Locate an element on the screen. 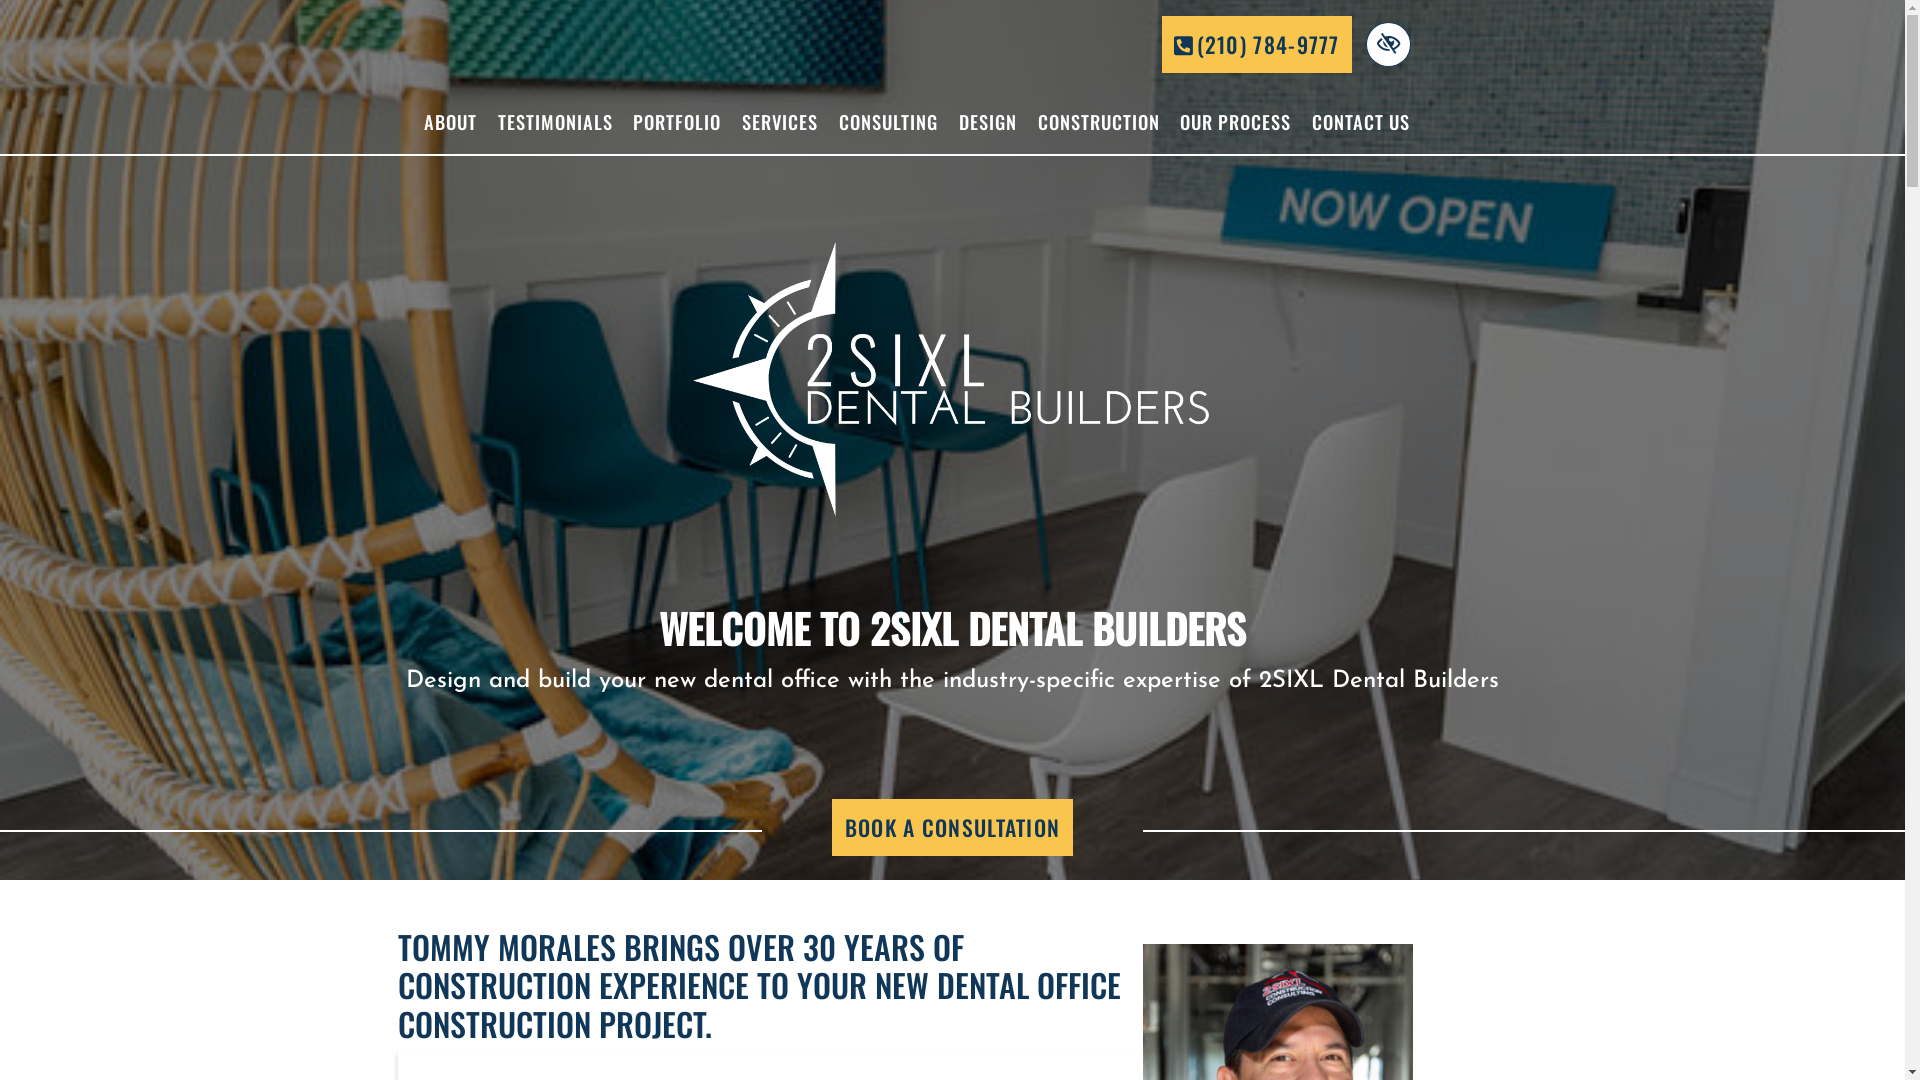 The width and height of the screenshot is (1920, 1080). TESTIMONIALS is located at coordinates (555, 122).